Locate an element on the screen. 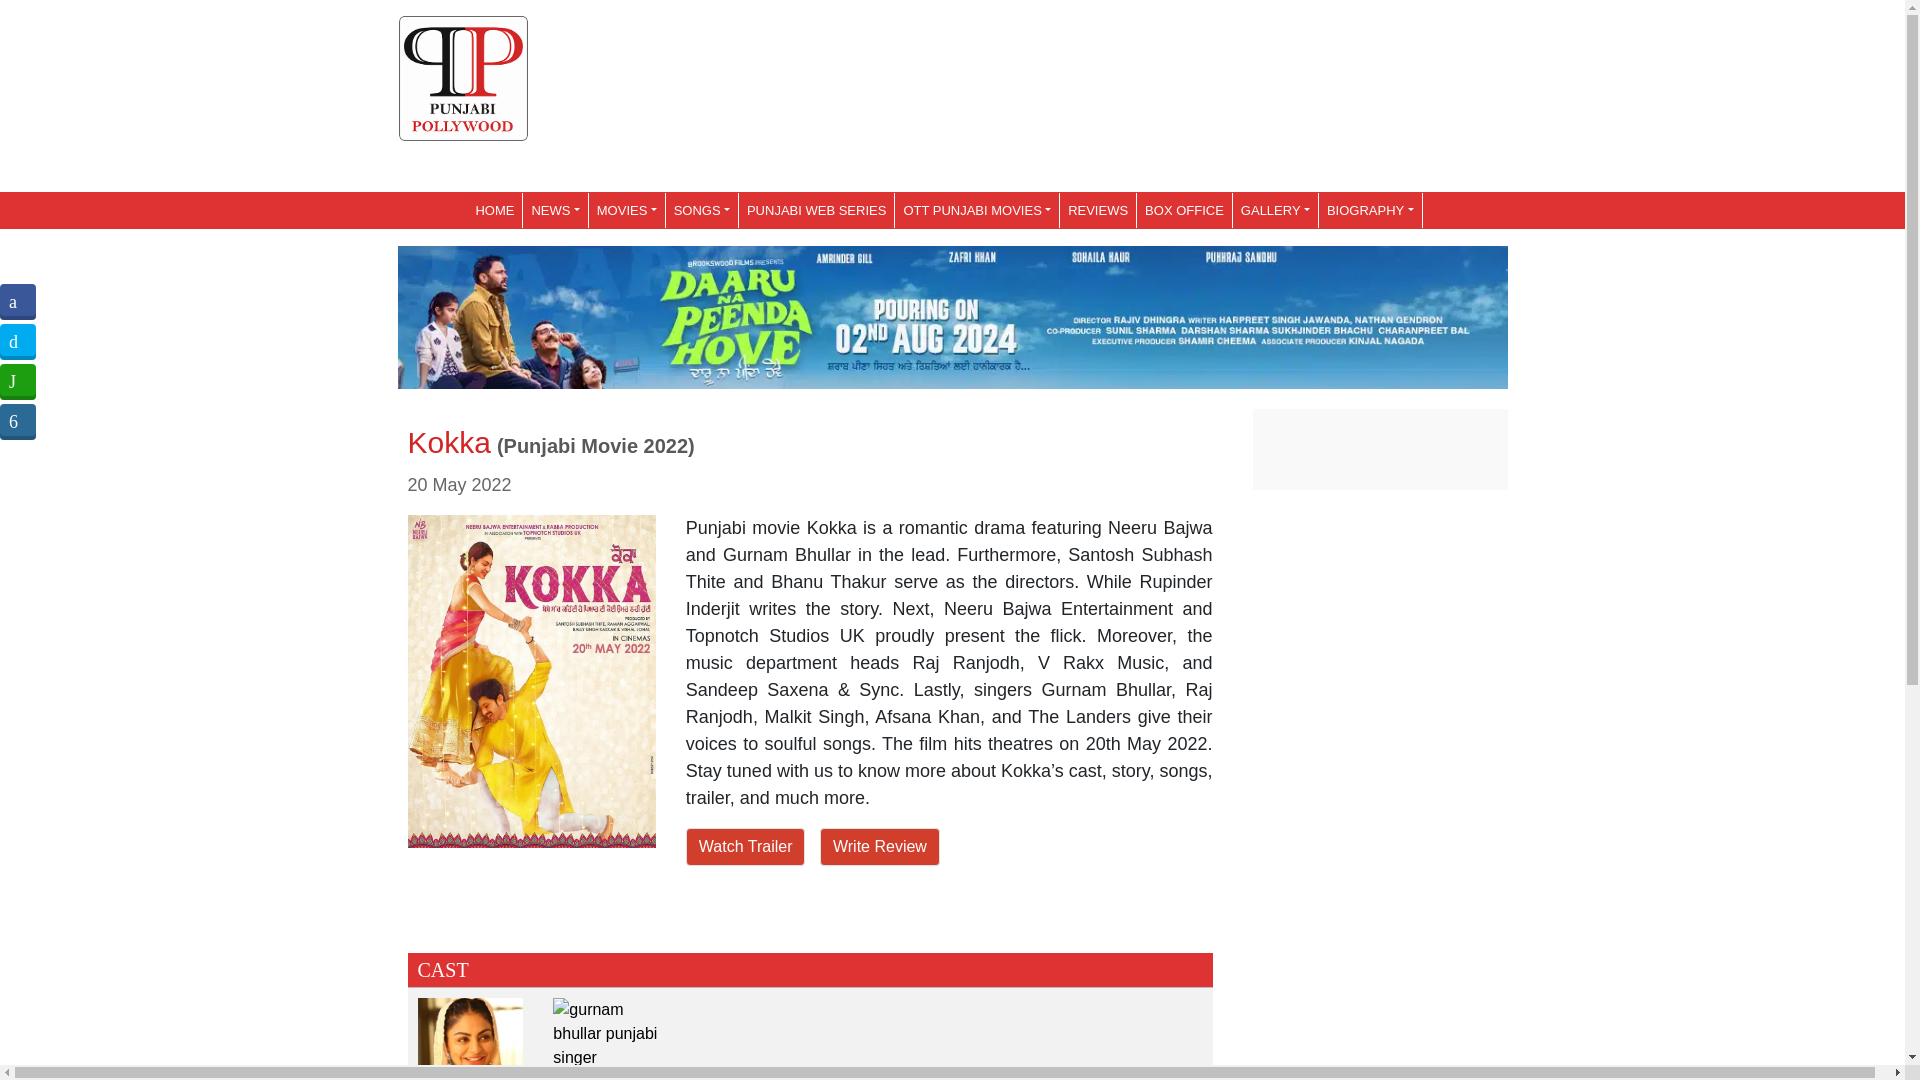 This screenshot has height=1080, width=1920. SONGS is located at coordinates (702, 210).